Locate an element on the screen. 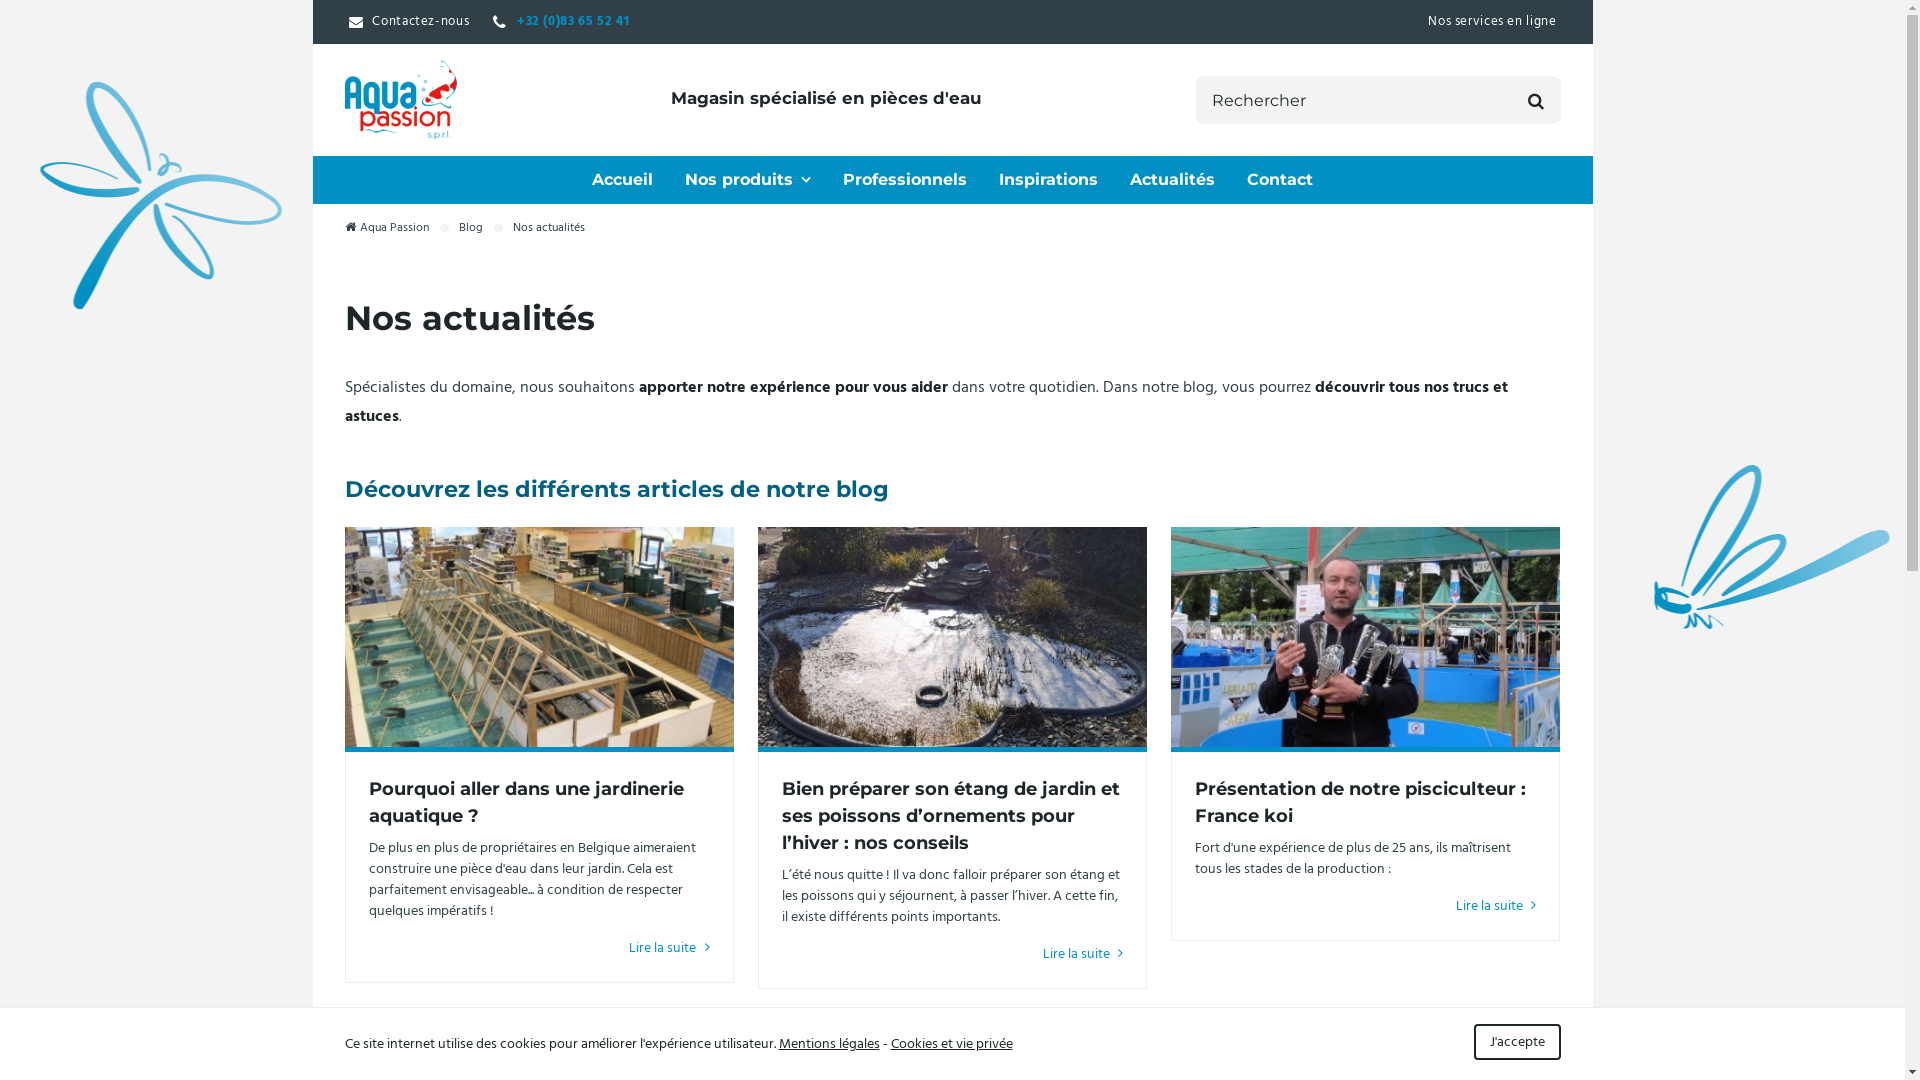 The width and height of the screenshot is (1920, 1080). Aqua Passion is located at coordinates (386, 228).